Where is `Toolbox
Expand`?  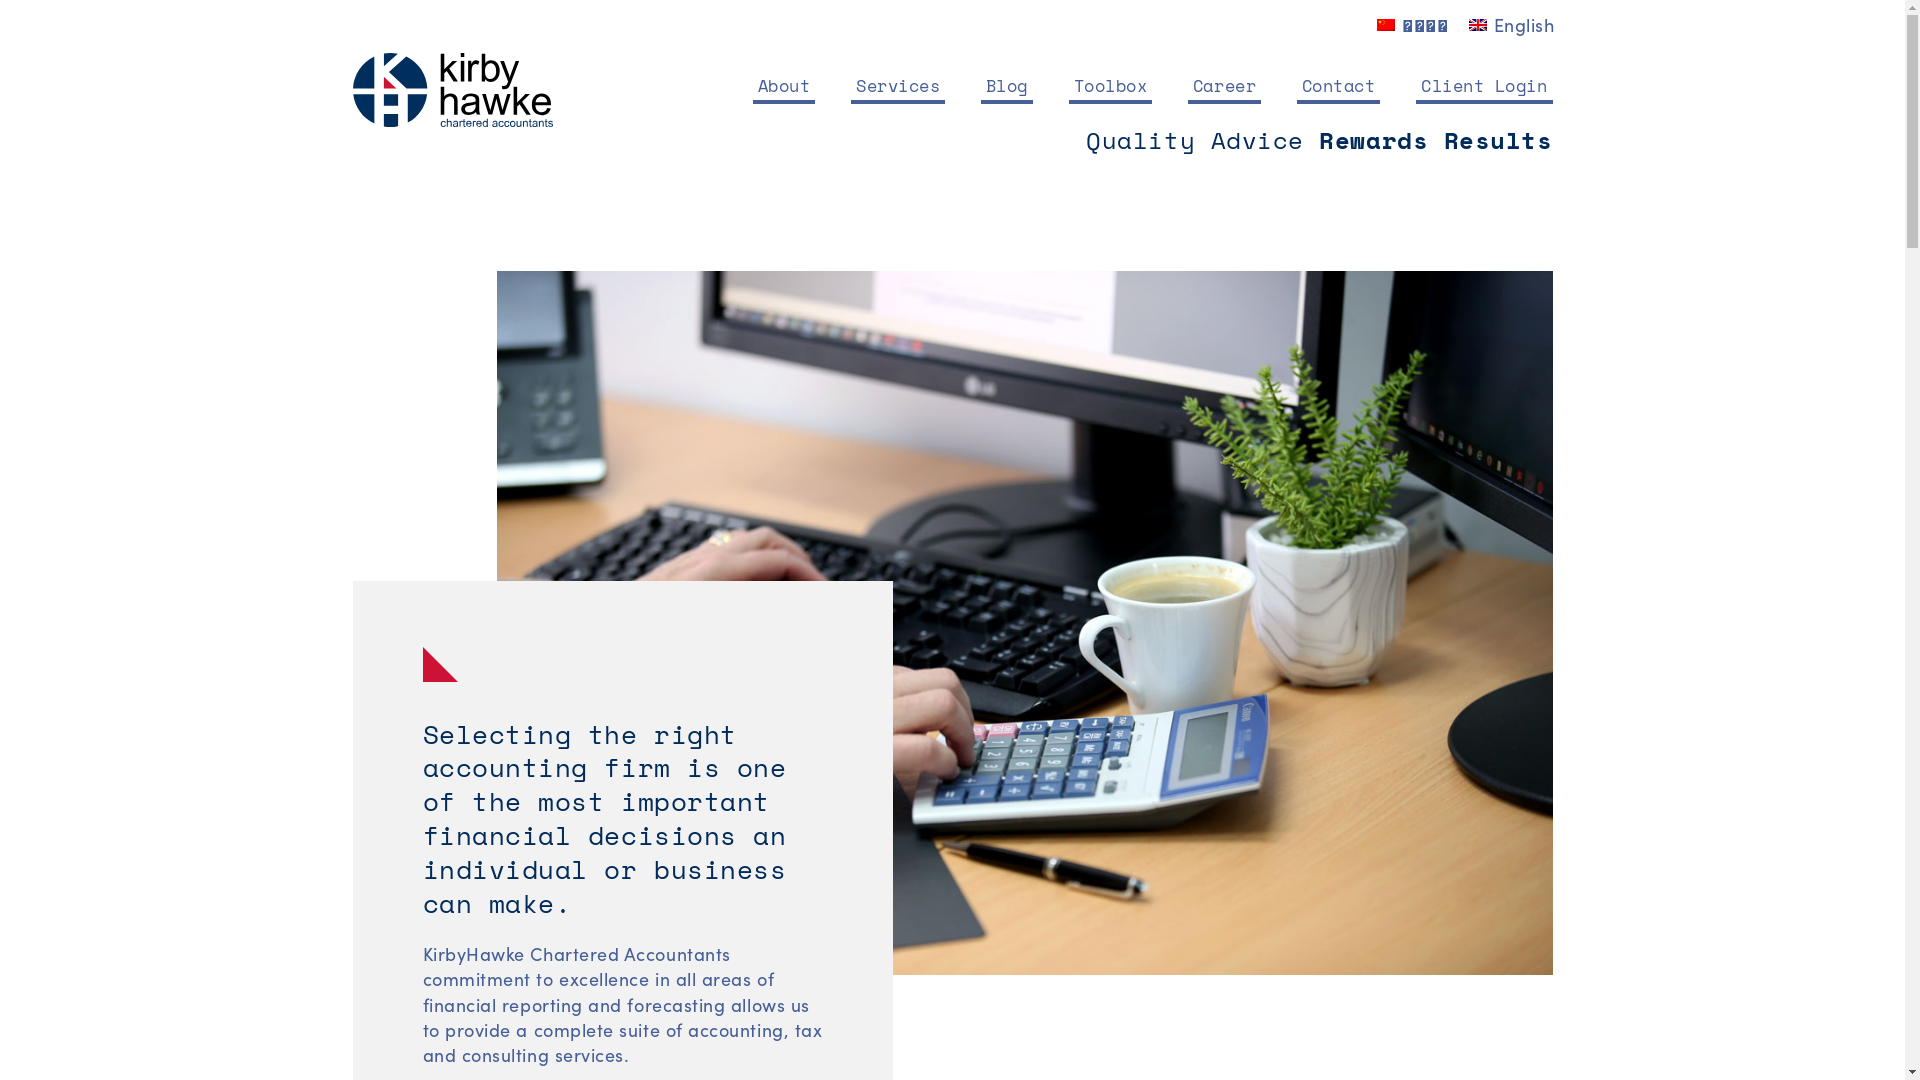
Toolbox
Expand is located at coordinates (1111, 86).